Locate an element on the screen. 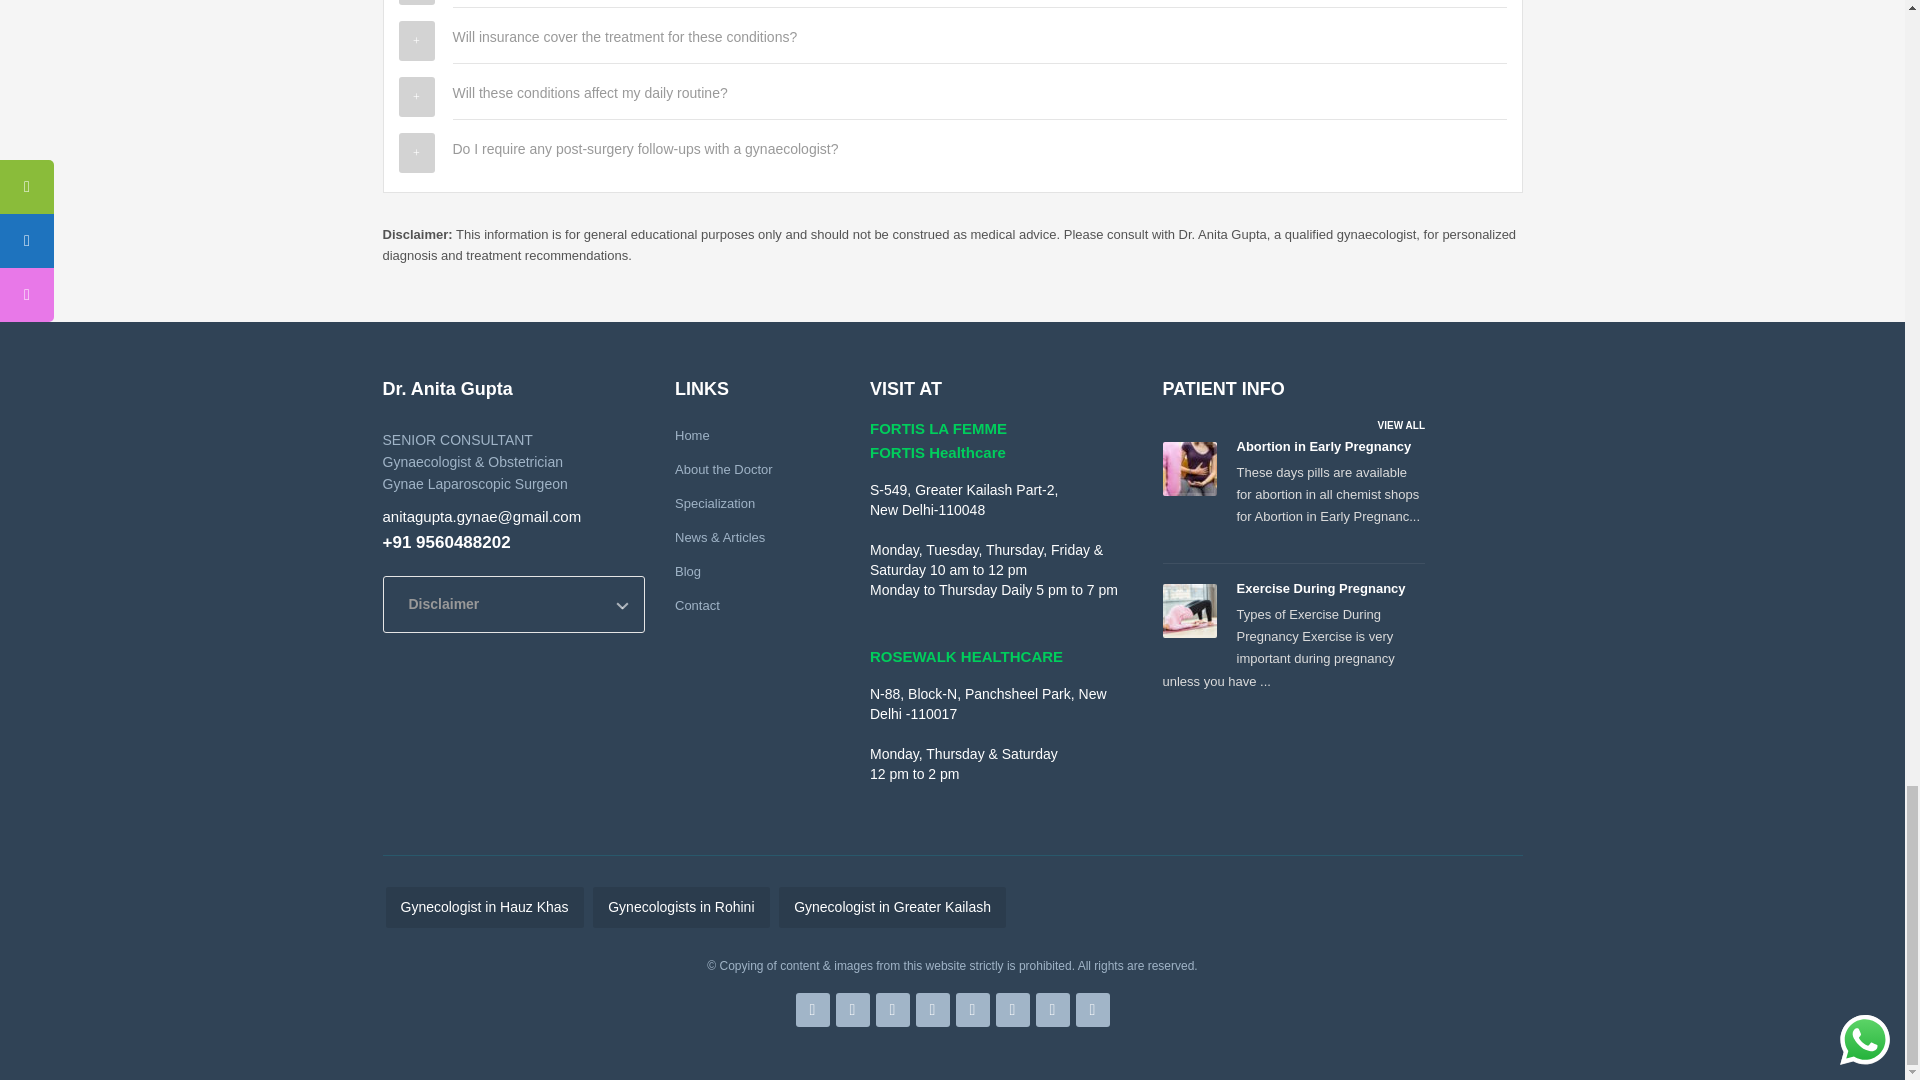  Exercise during pregnancy is located at coordinates (1188, 611).